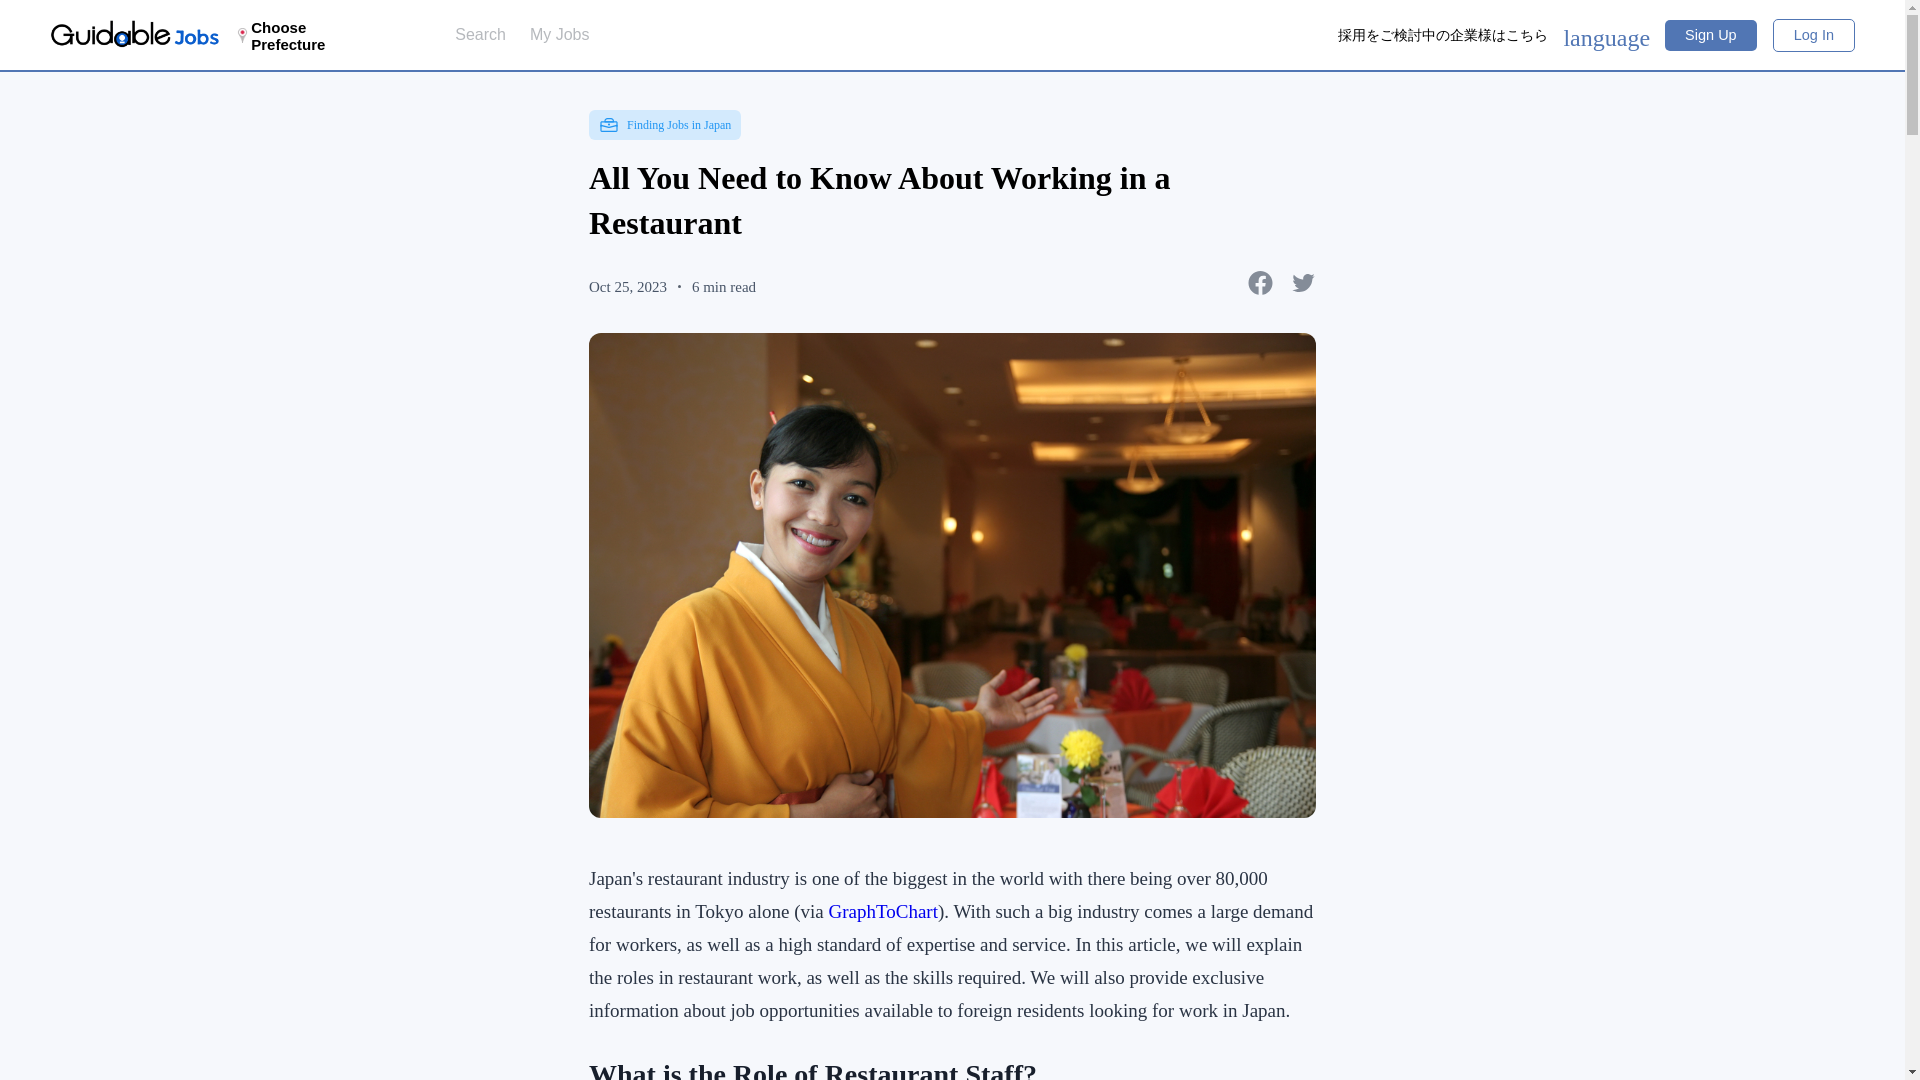  Describe the element at coordinates (559, 34) in the screenshot. I see `My Jobs` at that location.